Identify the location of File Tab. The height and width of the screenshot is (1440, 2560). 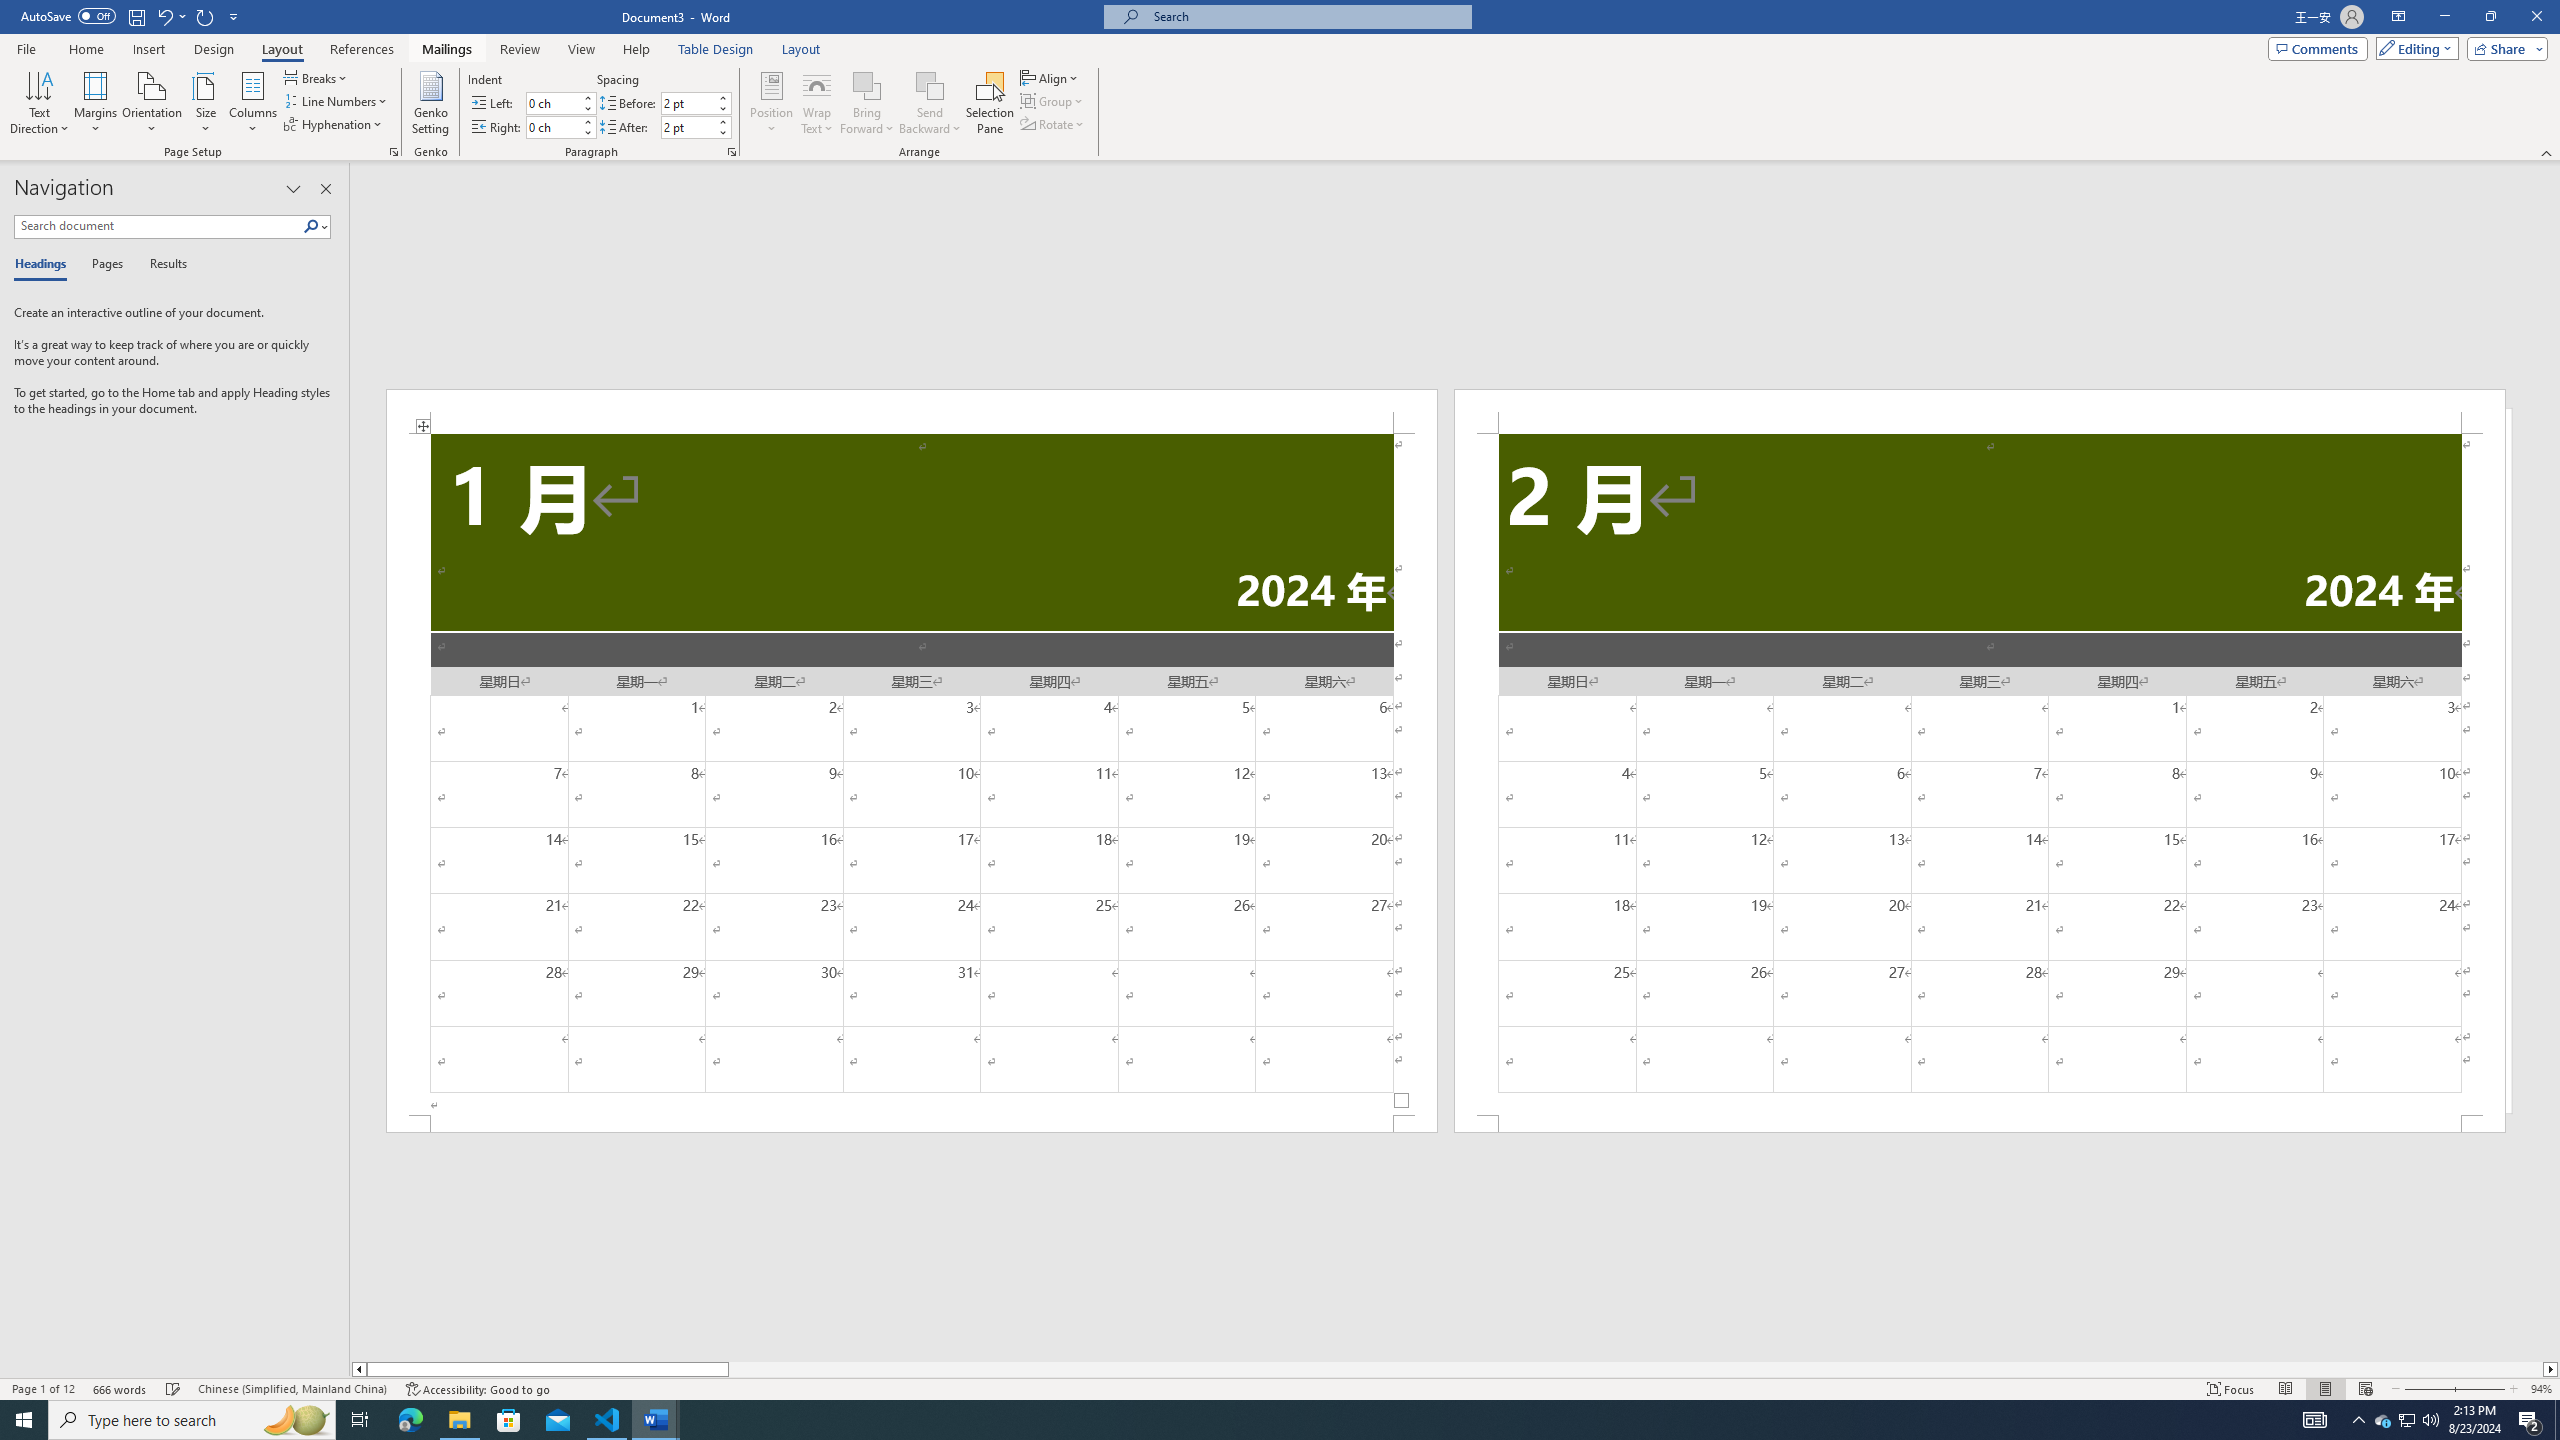
(26, 48).